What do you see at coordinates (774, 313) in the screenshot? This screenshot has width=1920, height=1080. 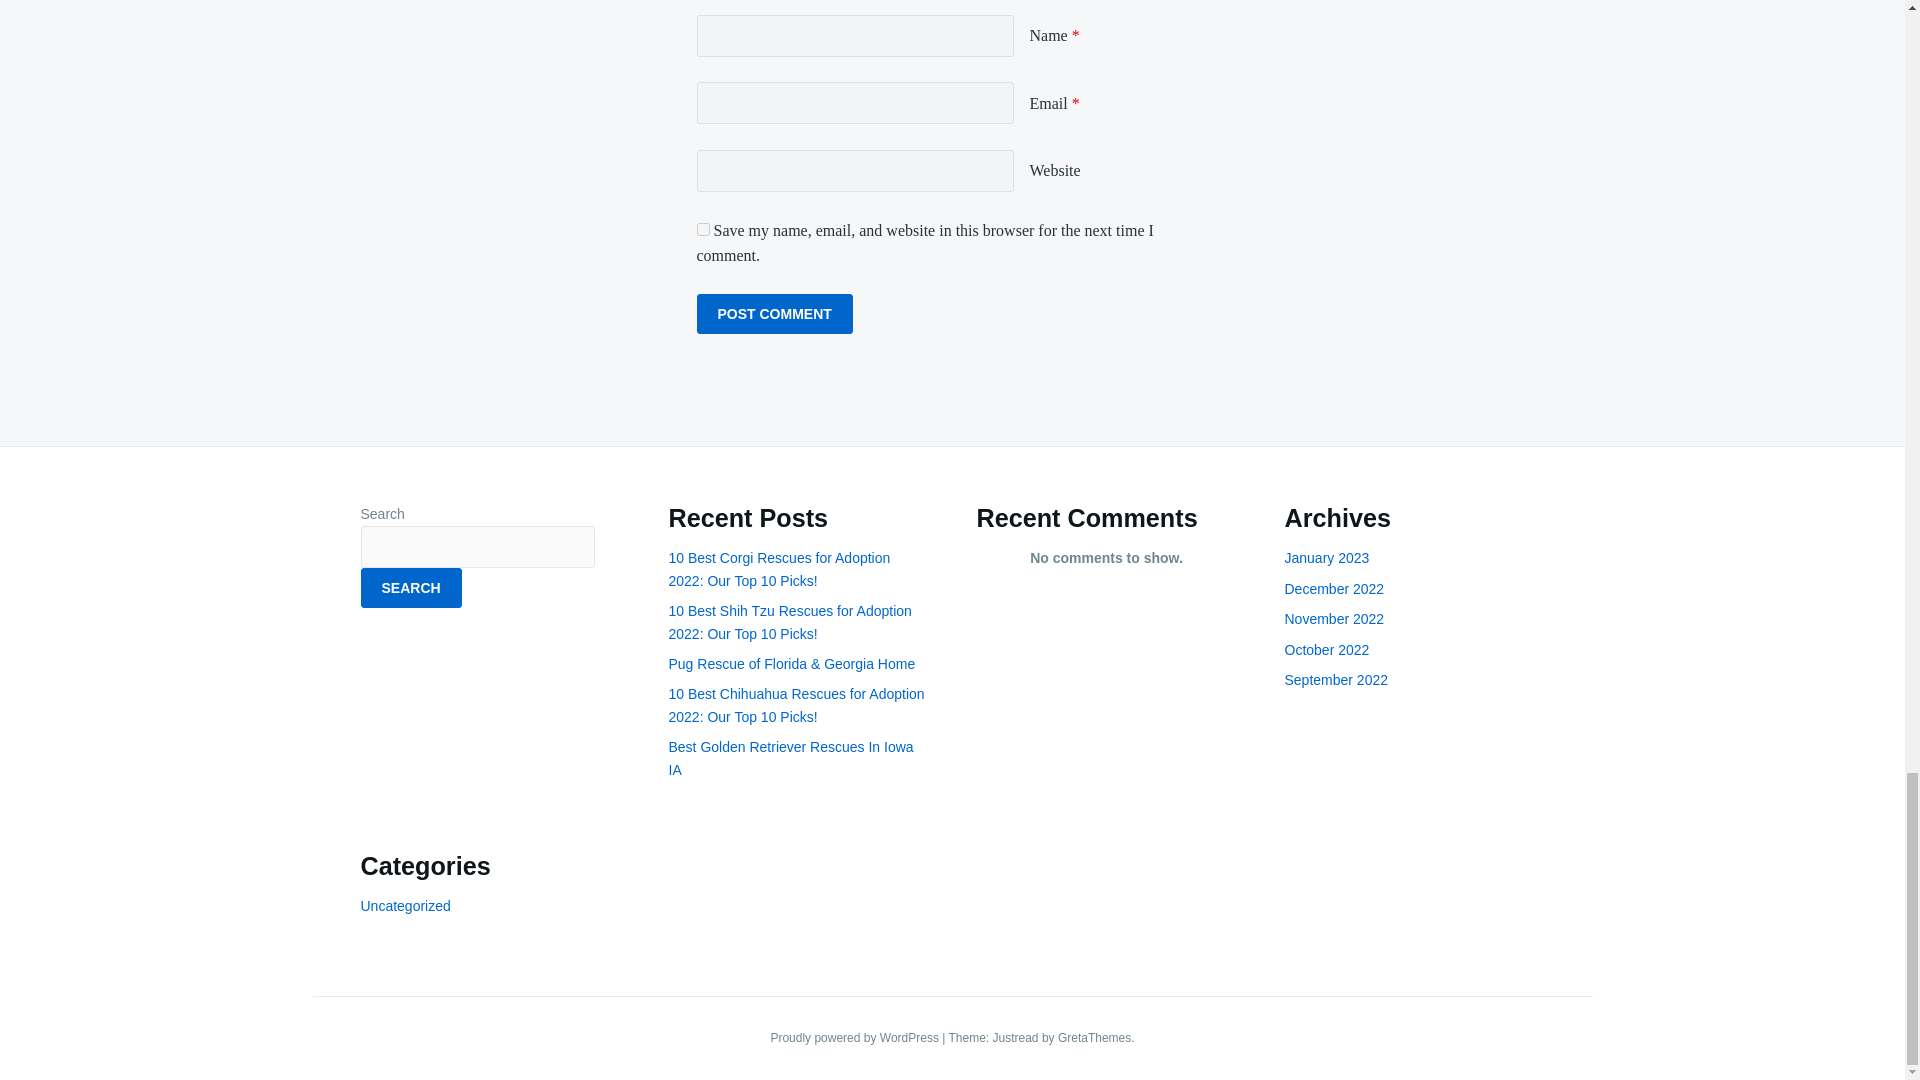 I see `Post Comment` at bounding box center [774, 313].